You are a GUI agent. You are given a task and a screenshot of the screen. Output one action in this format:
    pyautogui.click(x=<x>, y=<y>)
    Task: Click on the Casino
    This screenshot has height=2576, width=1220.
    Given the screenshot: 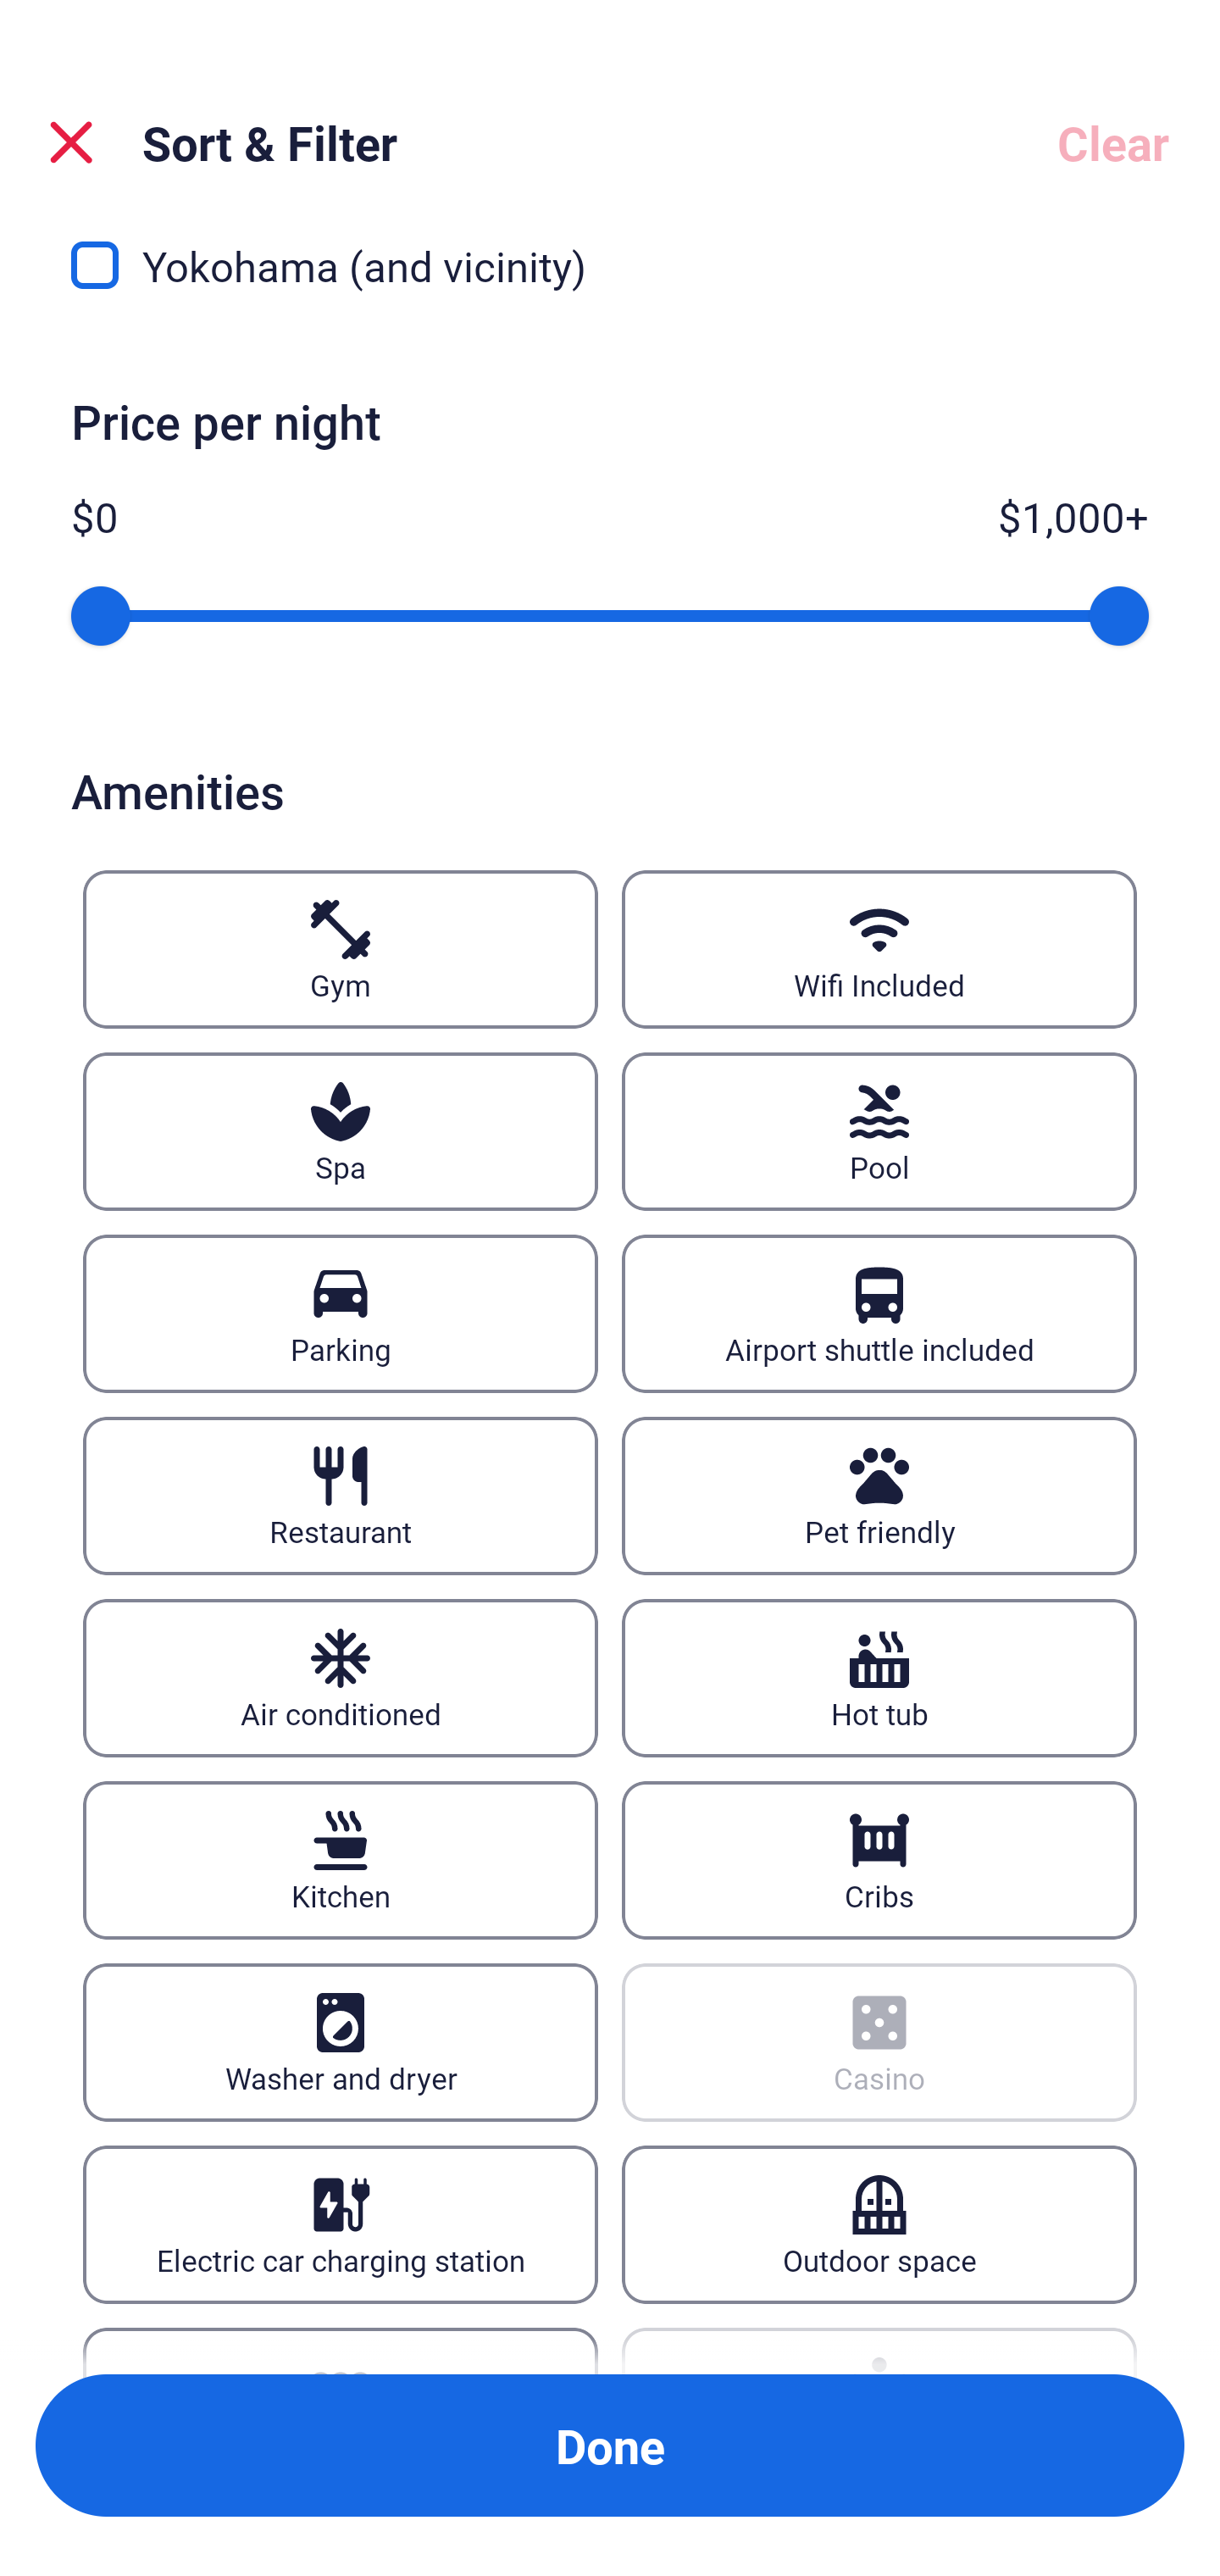 What is the action you would take?
    pyautogui.click(x=879, y=2042)
    